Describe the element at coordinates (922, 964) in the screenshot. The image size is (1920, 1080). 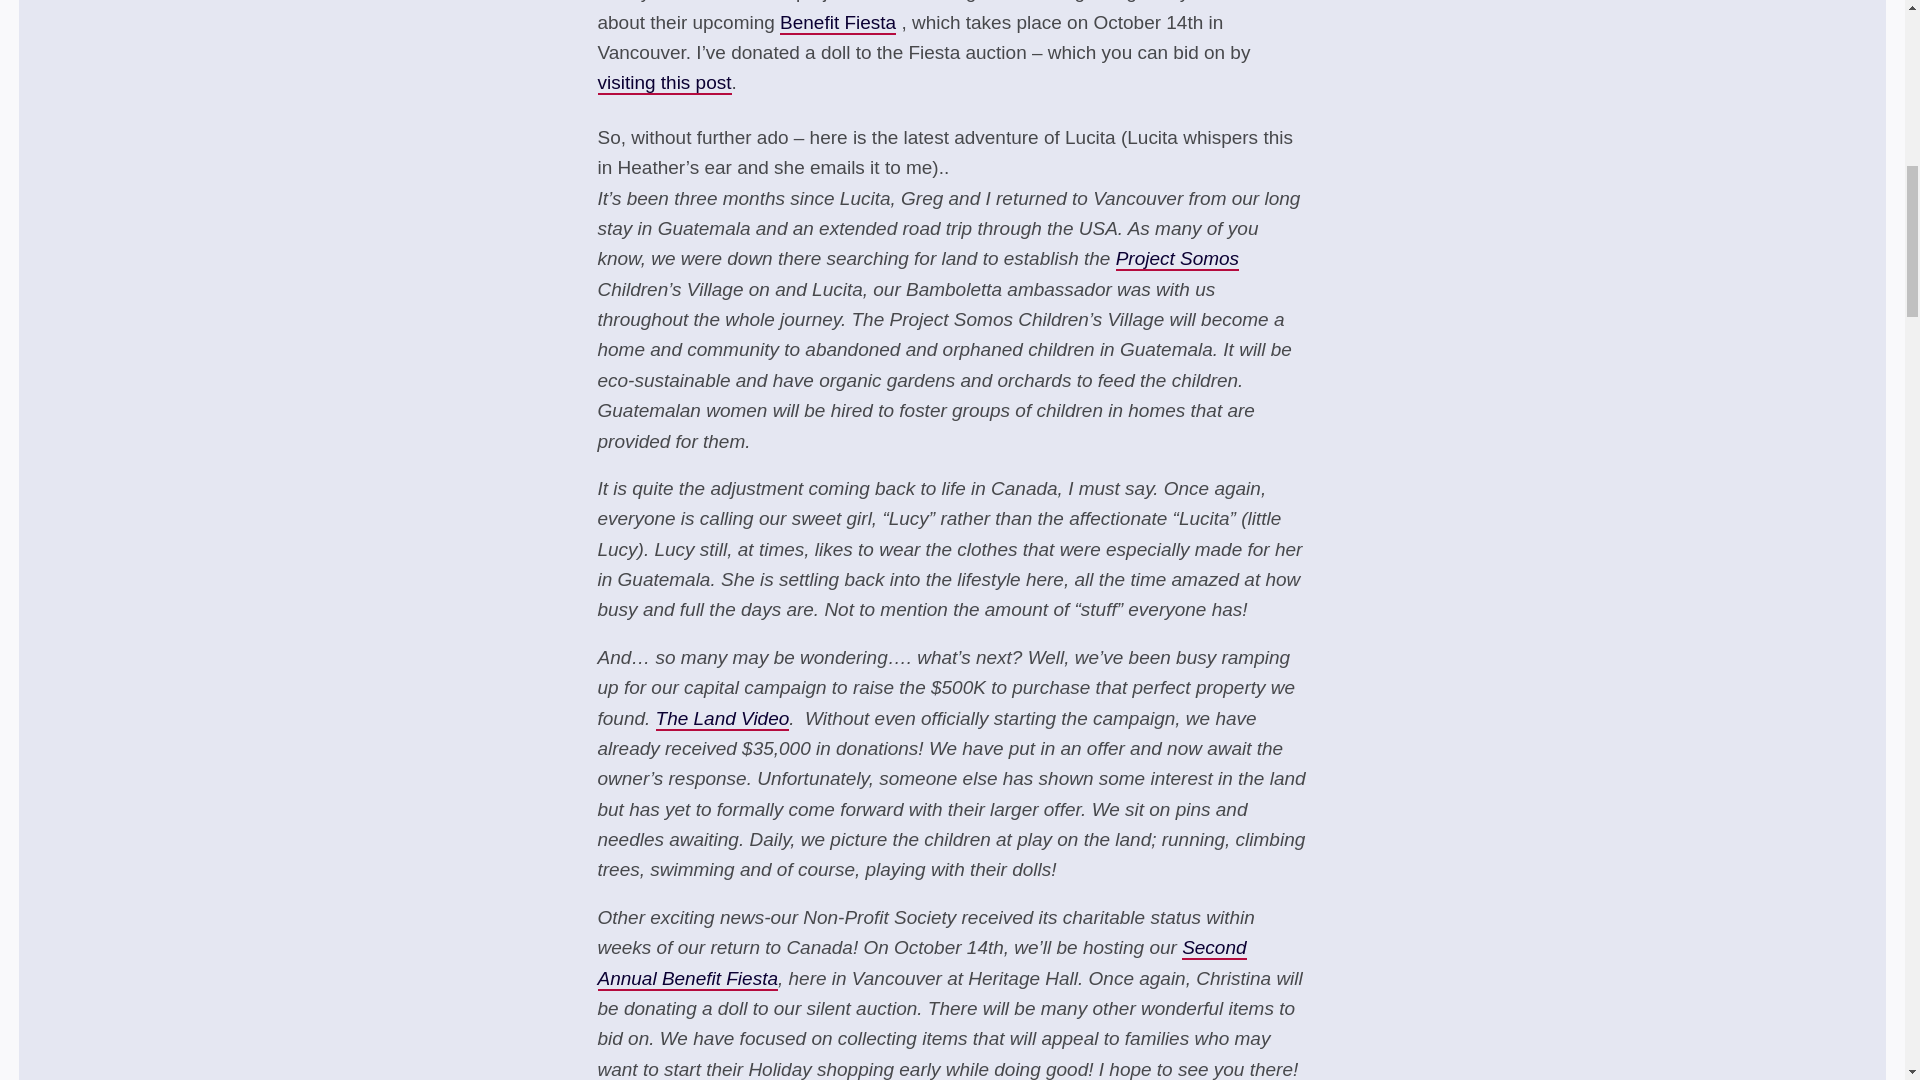
I see `Second Annual Benefit Fiesta` at that location.